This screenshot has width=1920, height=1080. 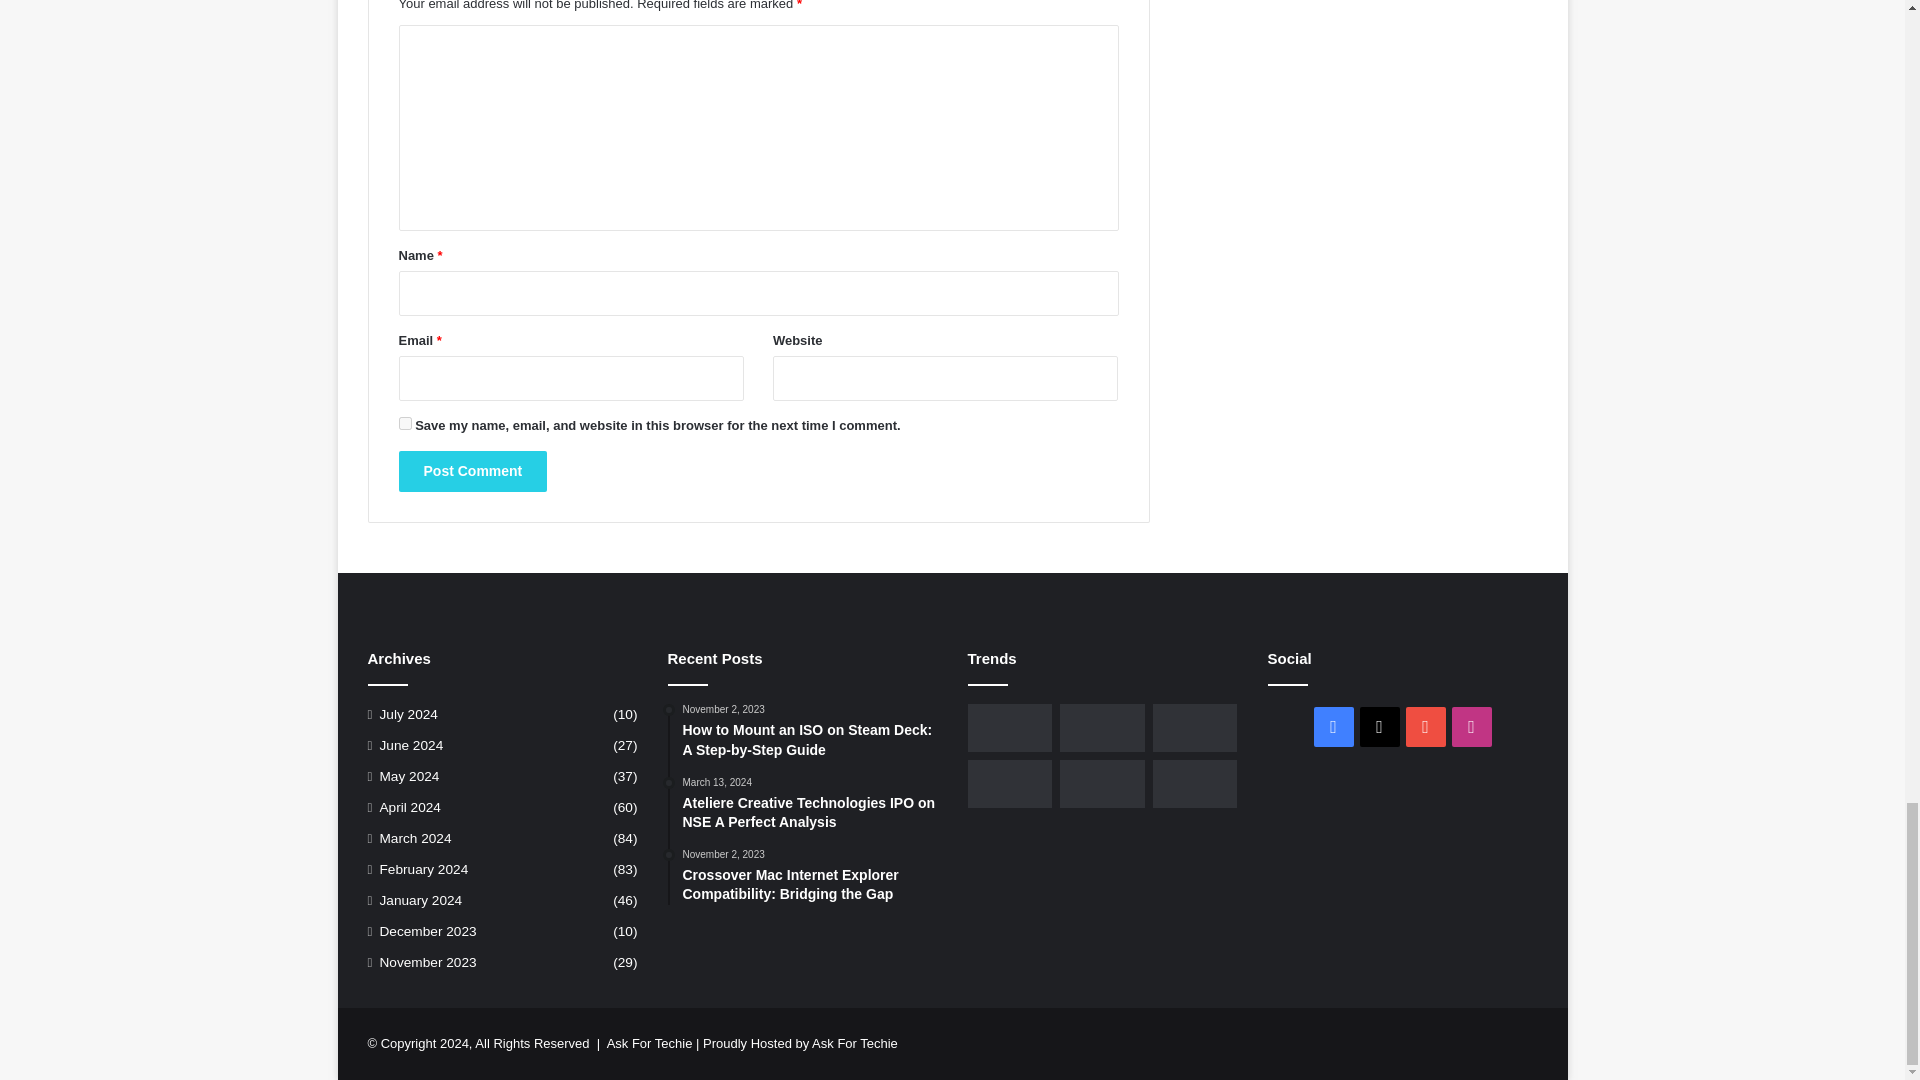 What do you see at coordinates (404, 422) in the screenshot?
I see `yes` at bounding box center [404, 422].